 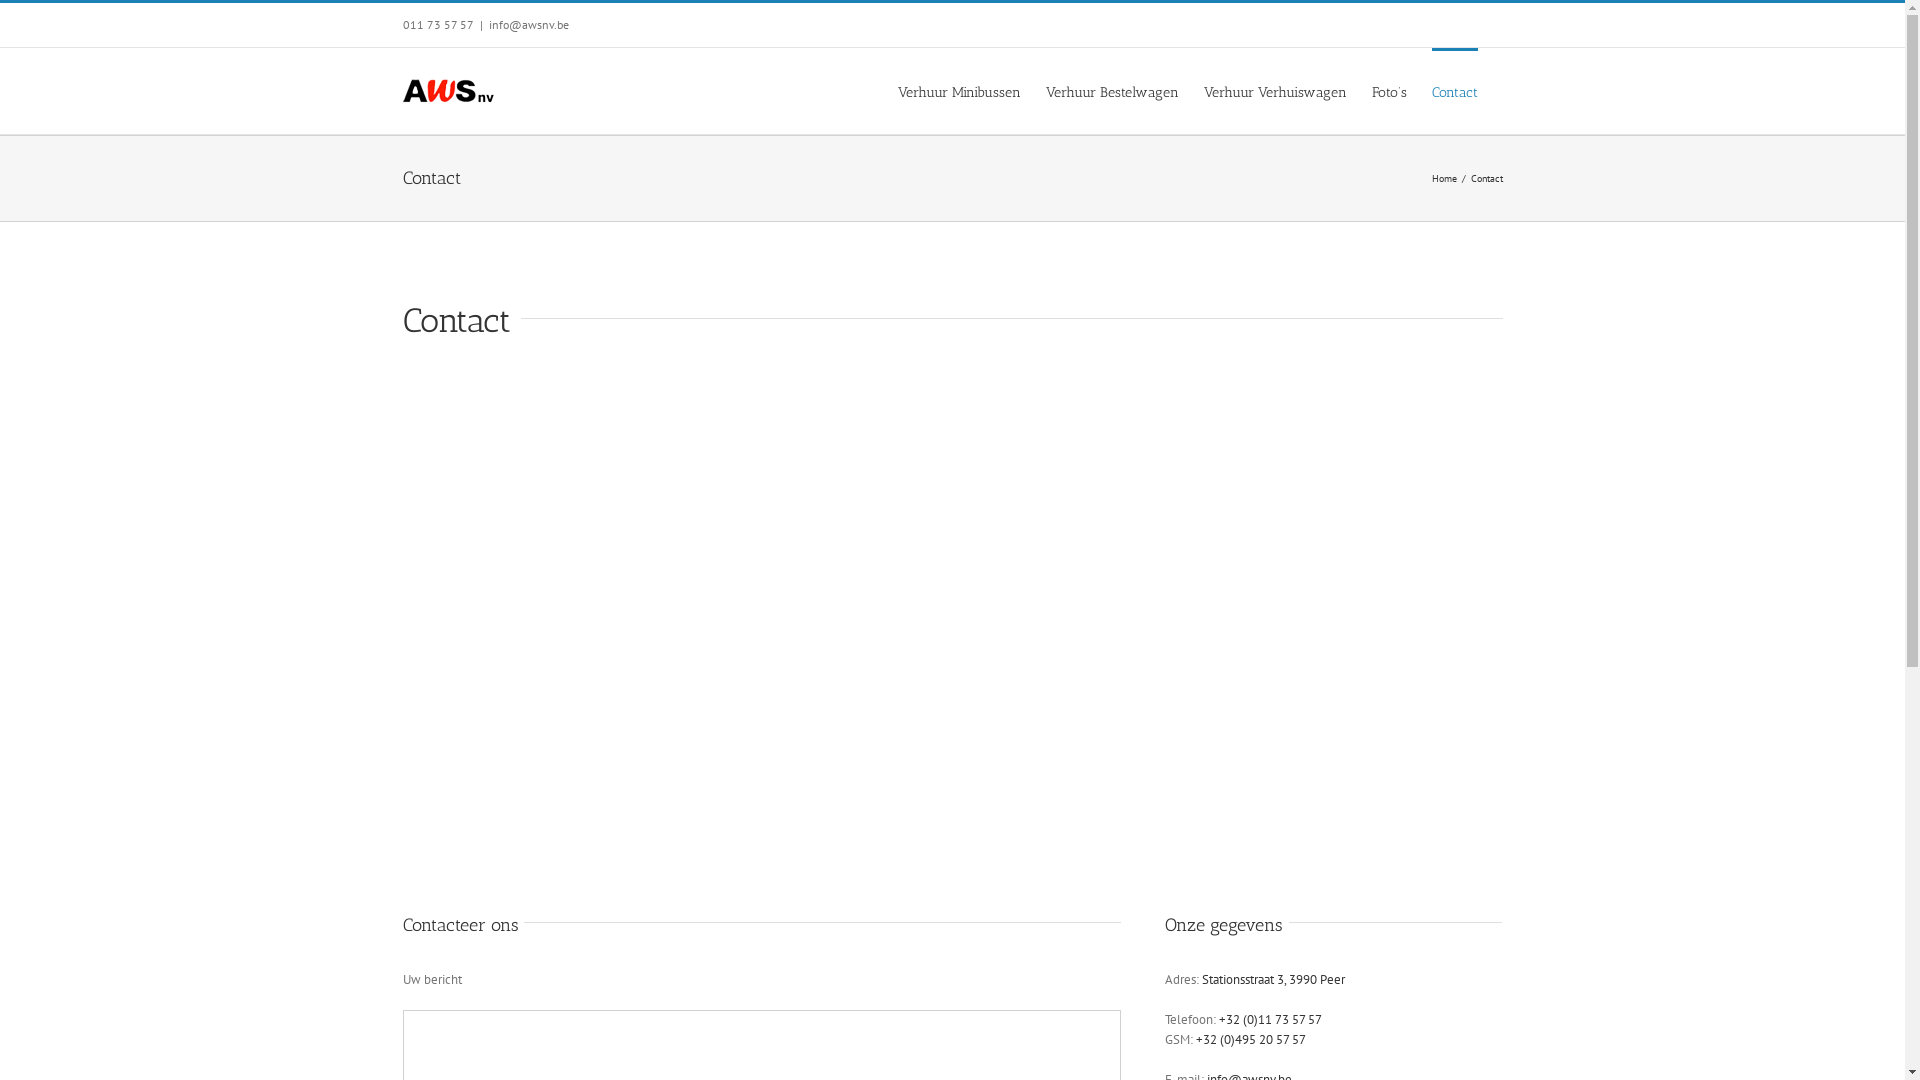 I want to click on +32 (0)495 20 57 57, so click(x=1251, y=1040).